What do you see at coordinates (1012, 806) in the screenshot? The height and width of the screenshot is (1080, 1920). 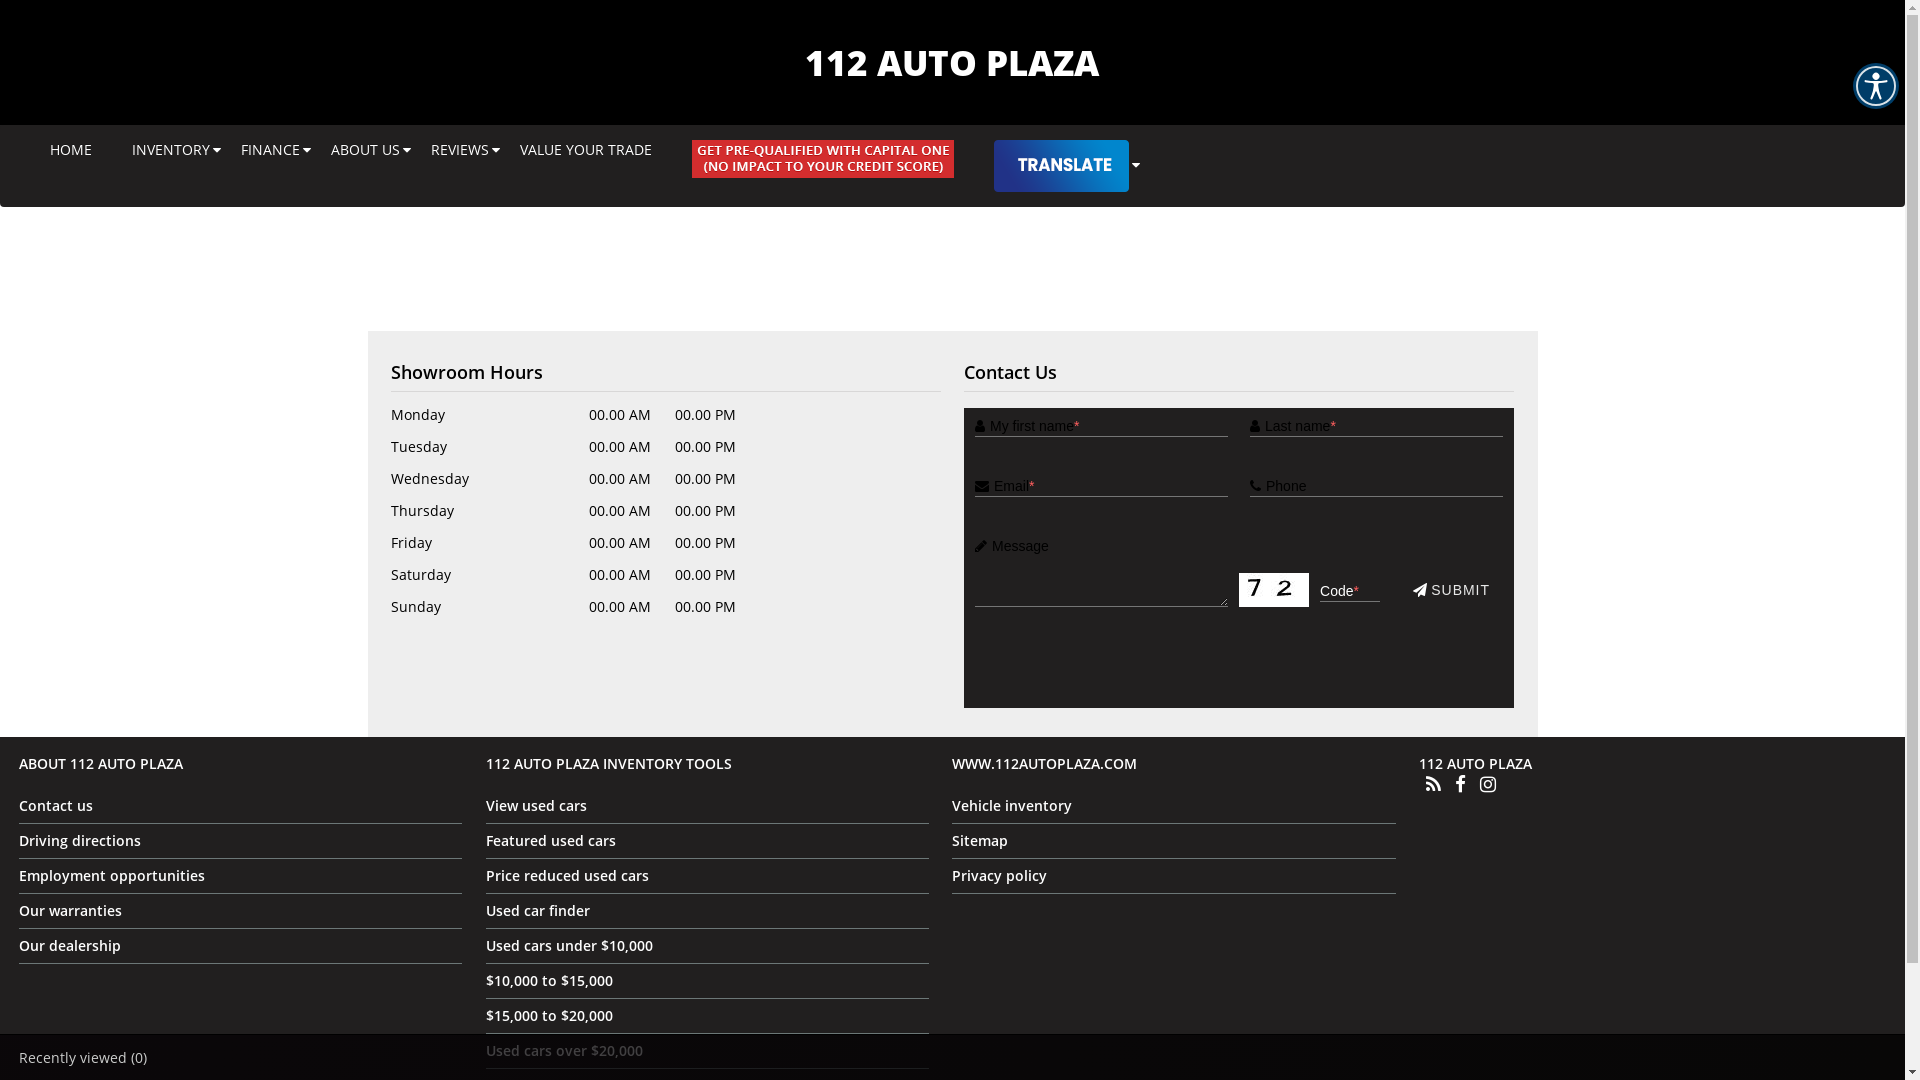 I see `Vehicle inventory` at bounding box center [1012, 806].